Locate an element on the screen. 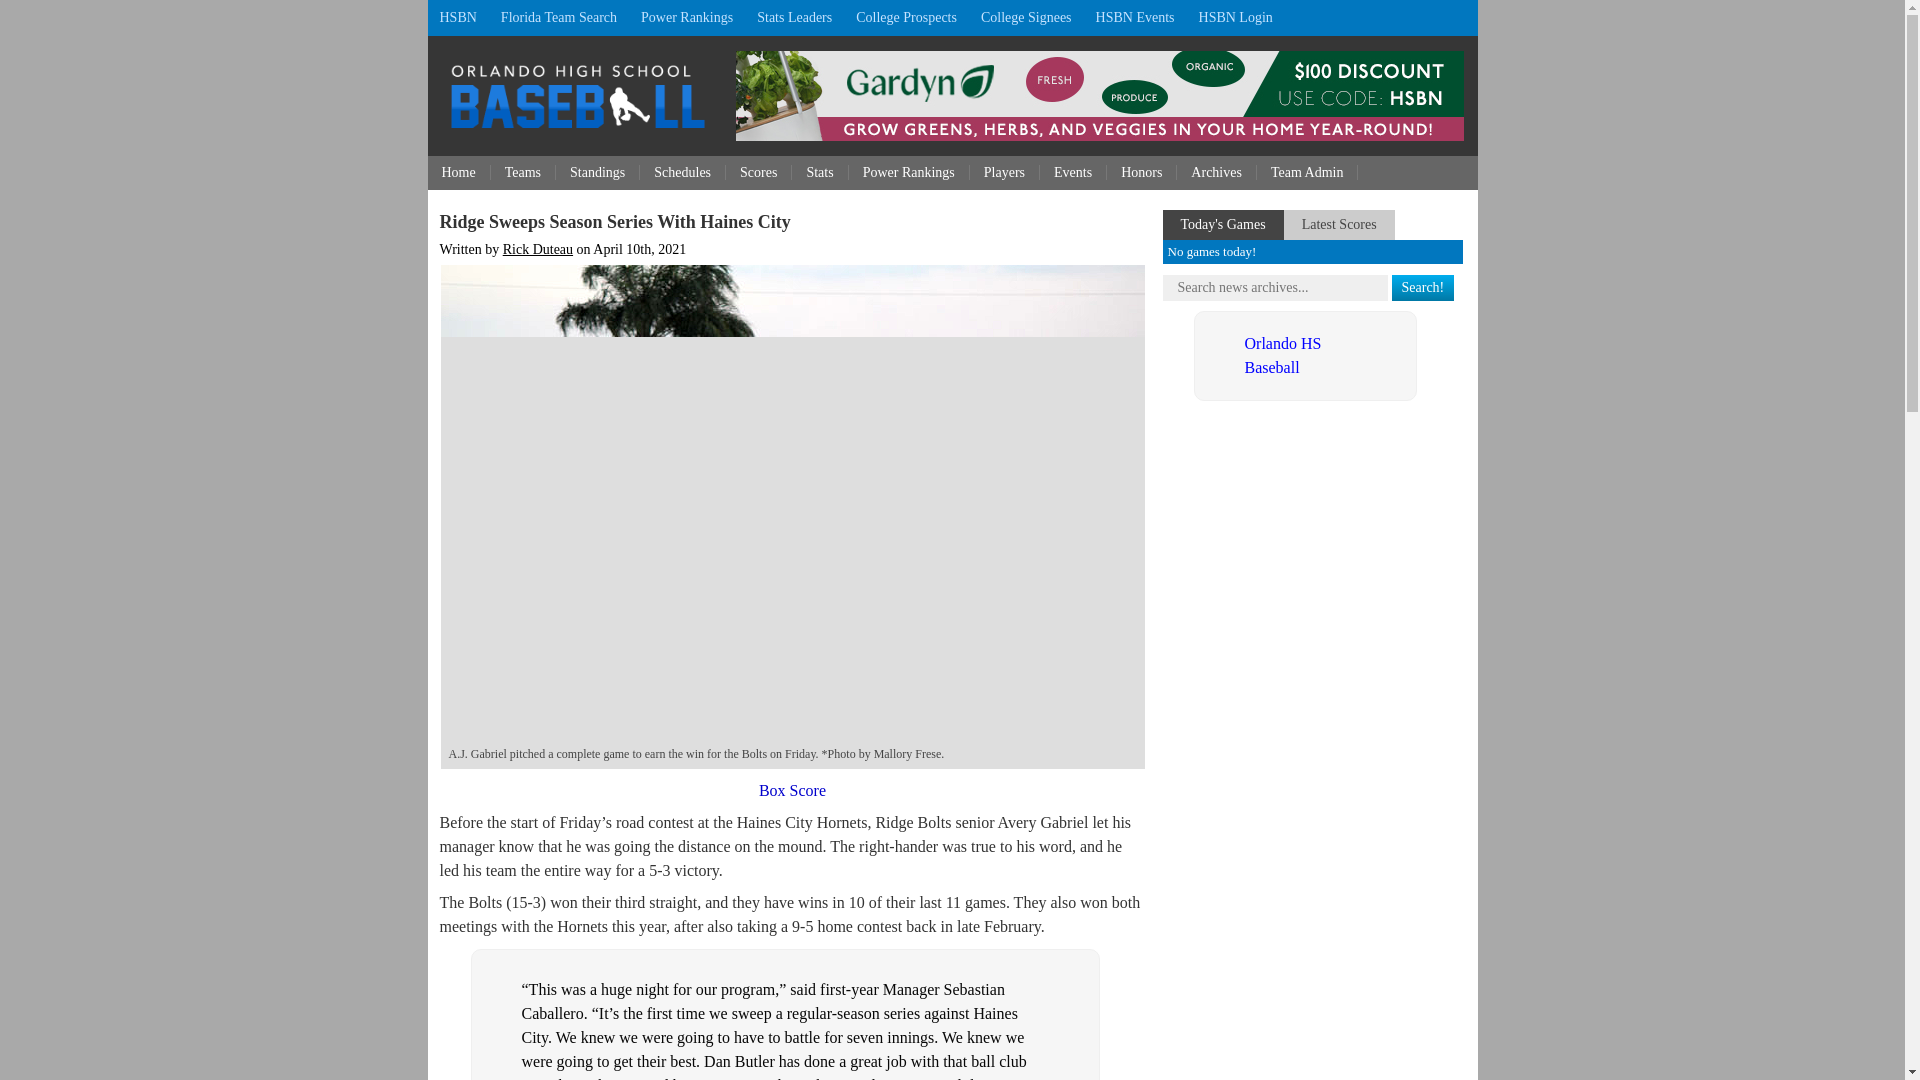 Image resolution: width=1920 pixels, height=1080 pixels. HSBN Stats Leaders is located at coordinates (794, 18).